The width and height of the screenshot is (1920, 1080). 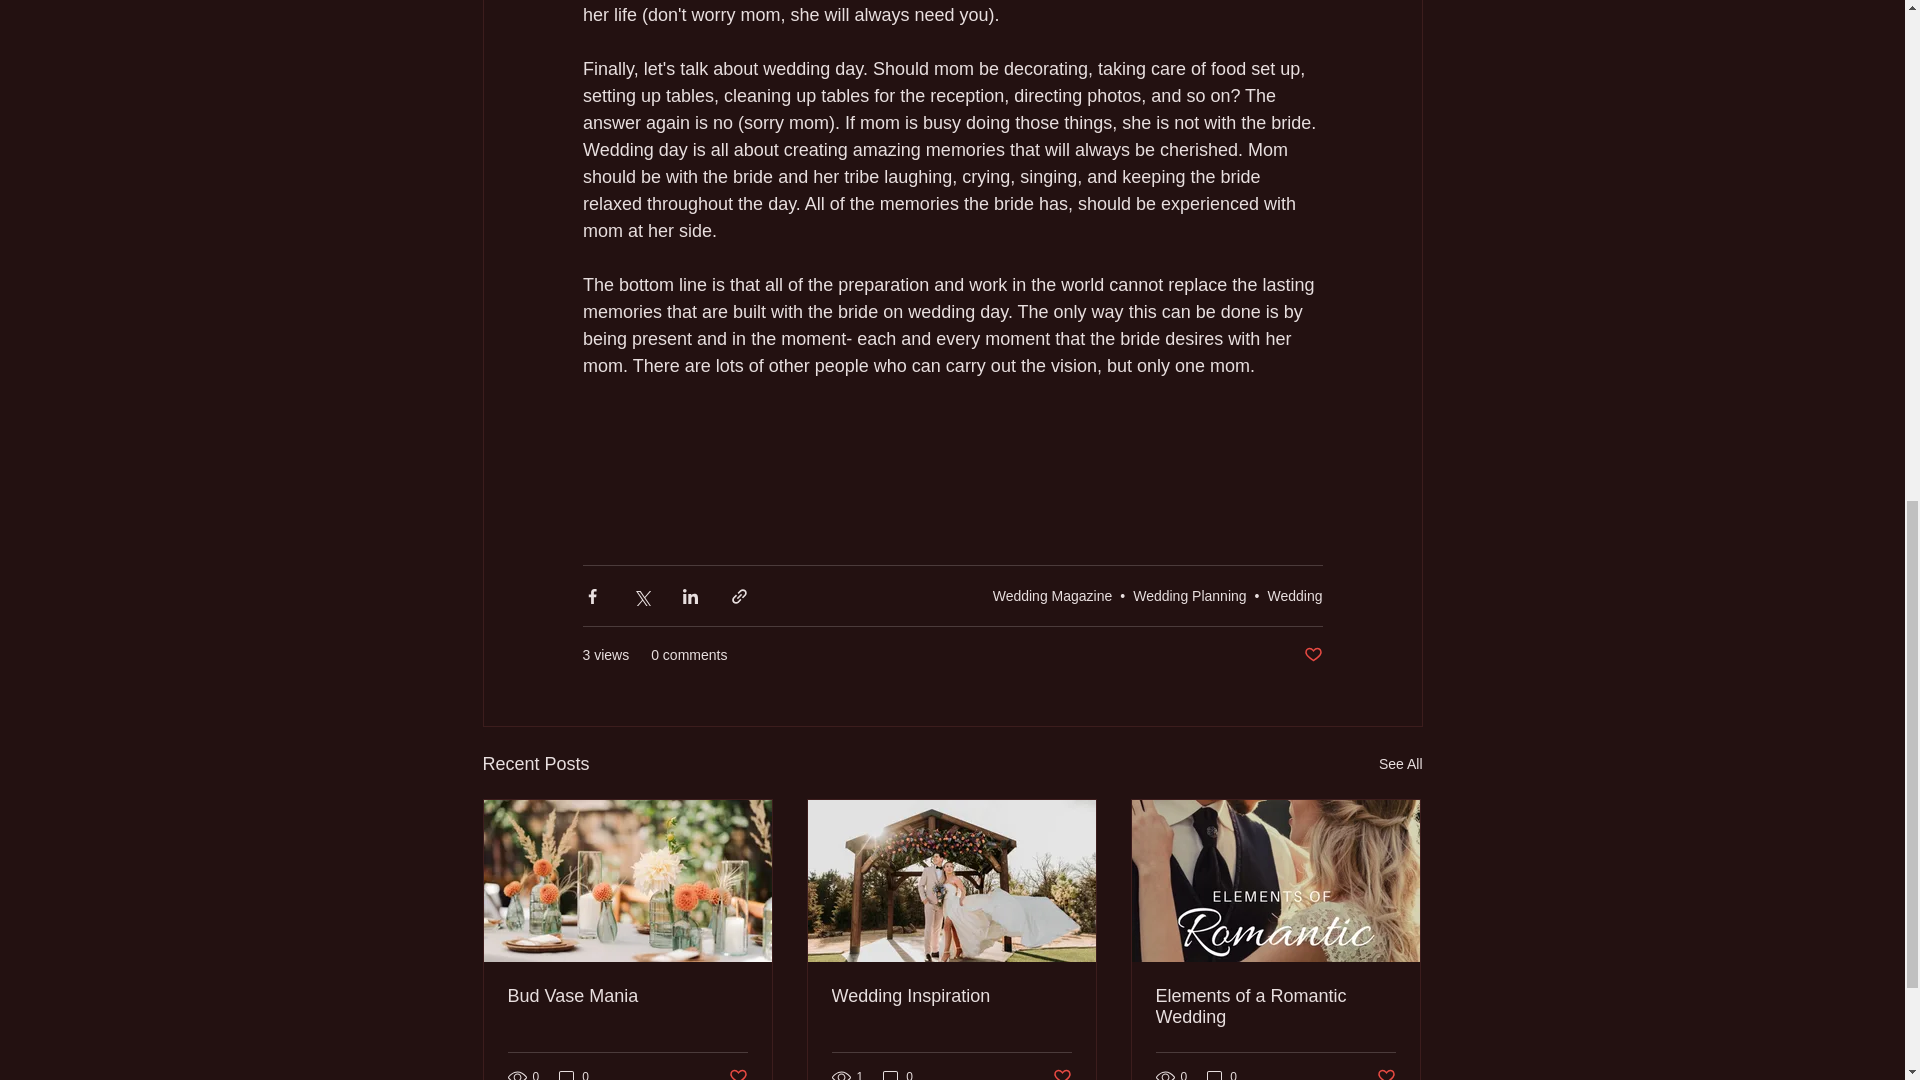 I want to click on See All, so click(x=1400, y=764).